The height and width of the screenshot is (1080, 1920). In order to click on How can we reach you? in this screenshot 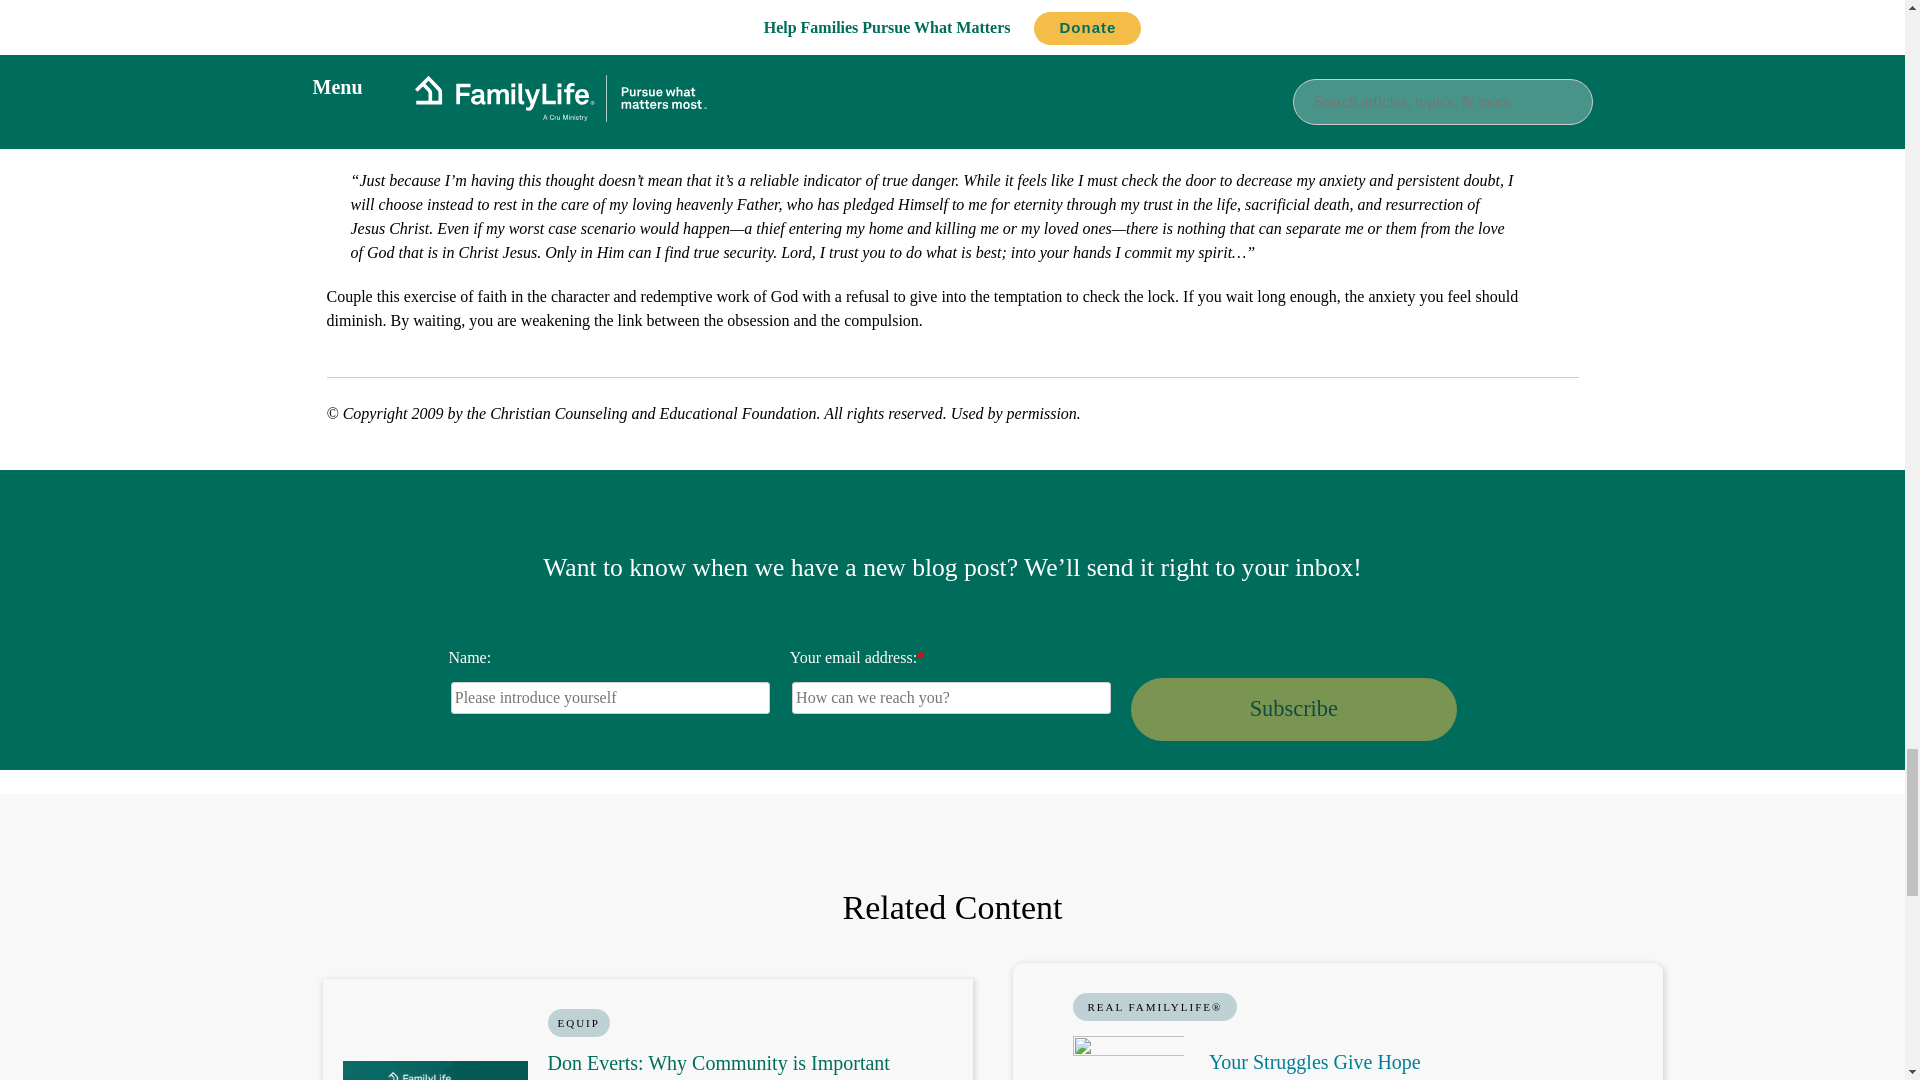, I will do `click(951, 697)`.